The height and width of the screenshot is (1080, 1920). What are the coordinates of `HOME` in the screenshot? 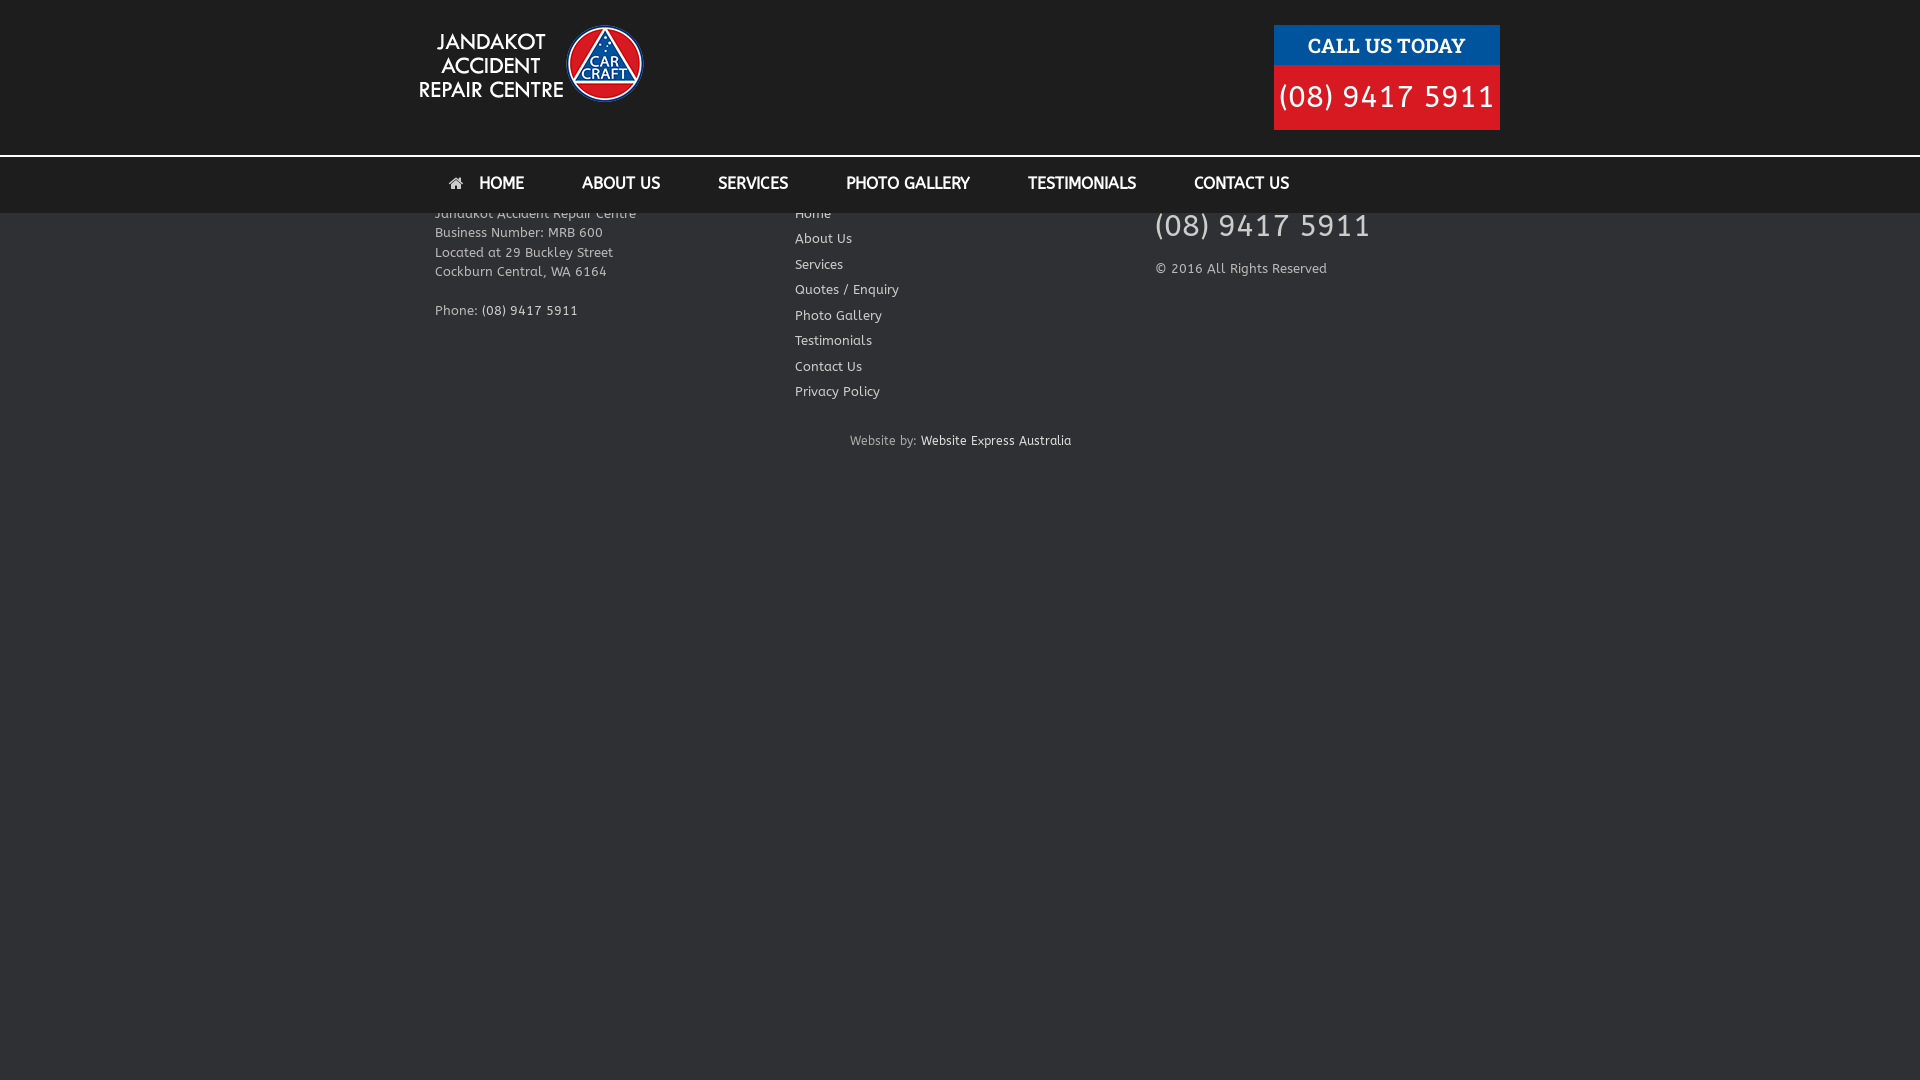 It's located at (486, 185).